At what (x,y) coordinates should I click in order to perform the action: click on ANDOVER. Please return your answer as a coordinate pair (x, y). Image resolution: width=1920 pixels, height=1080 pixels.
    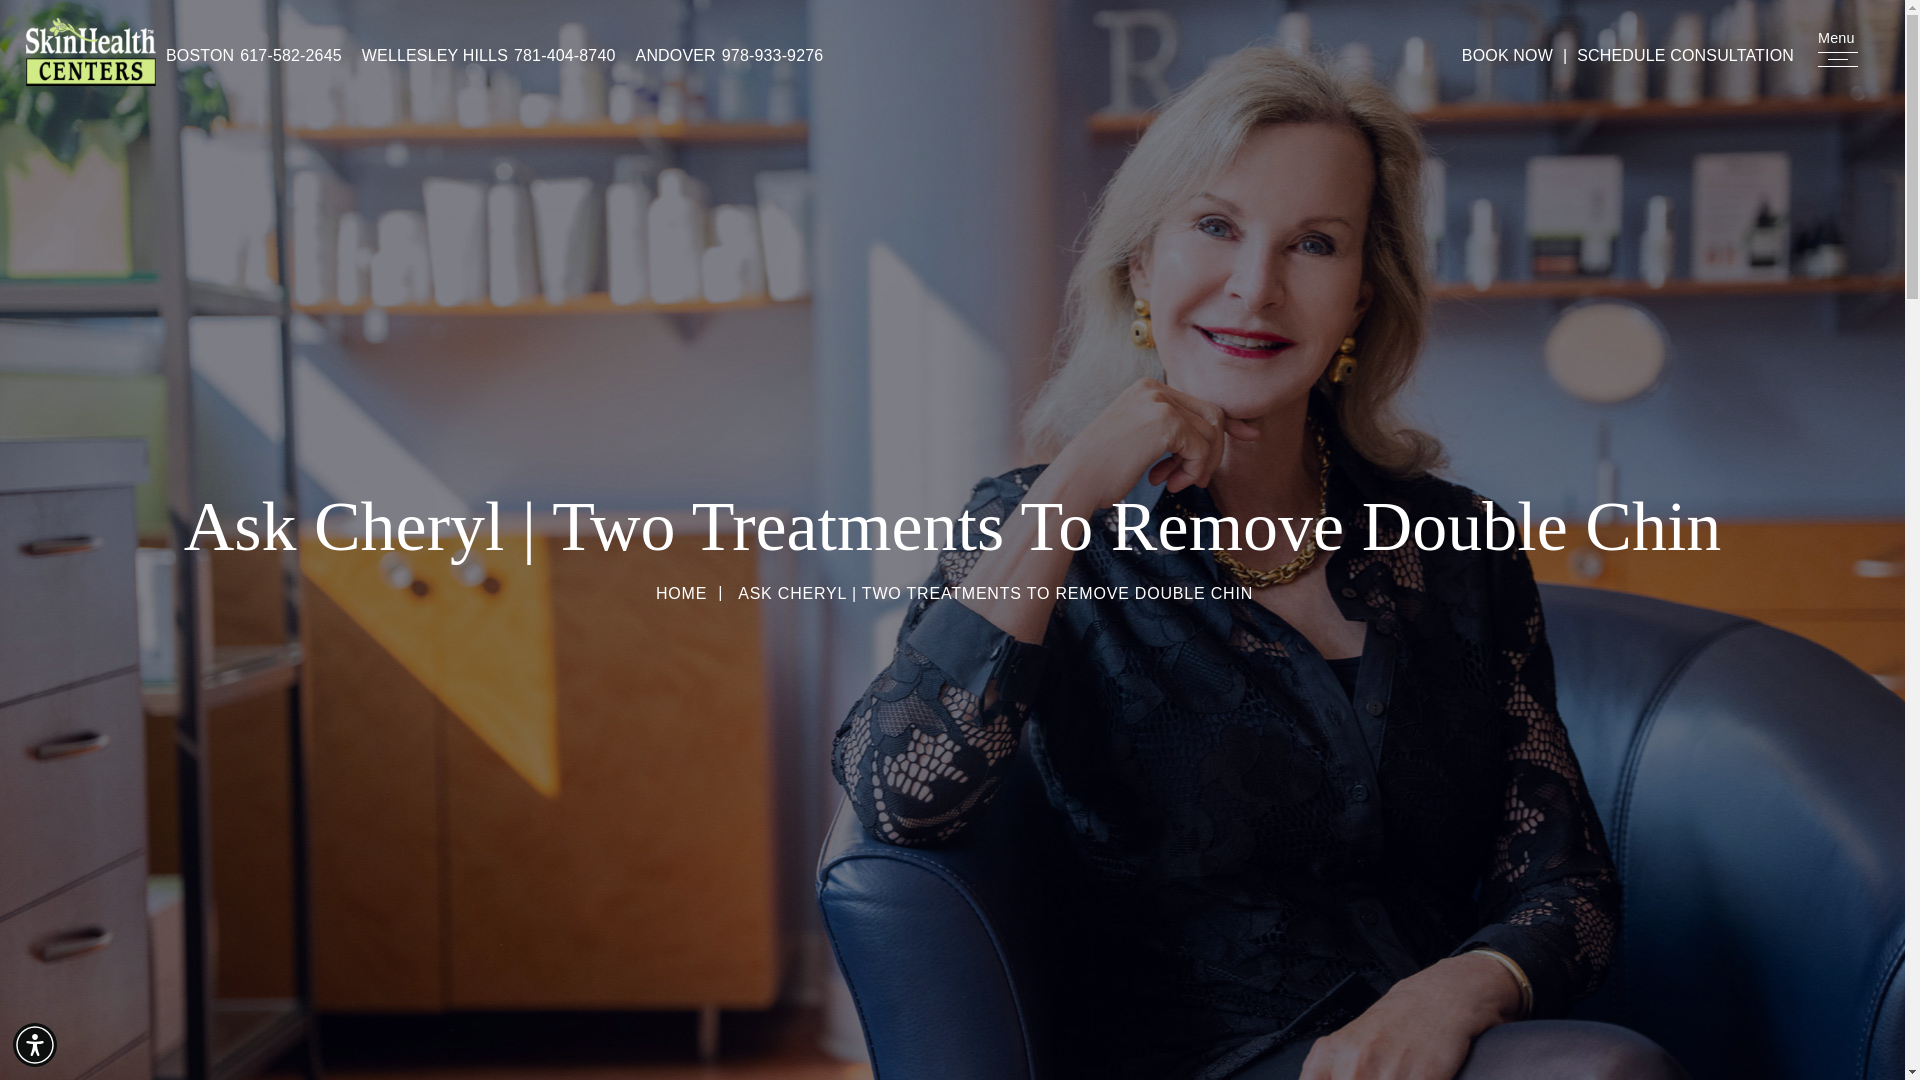
    Looking at the image, I should click on (676, 56).